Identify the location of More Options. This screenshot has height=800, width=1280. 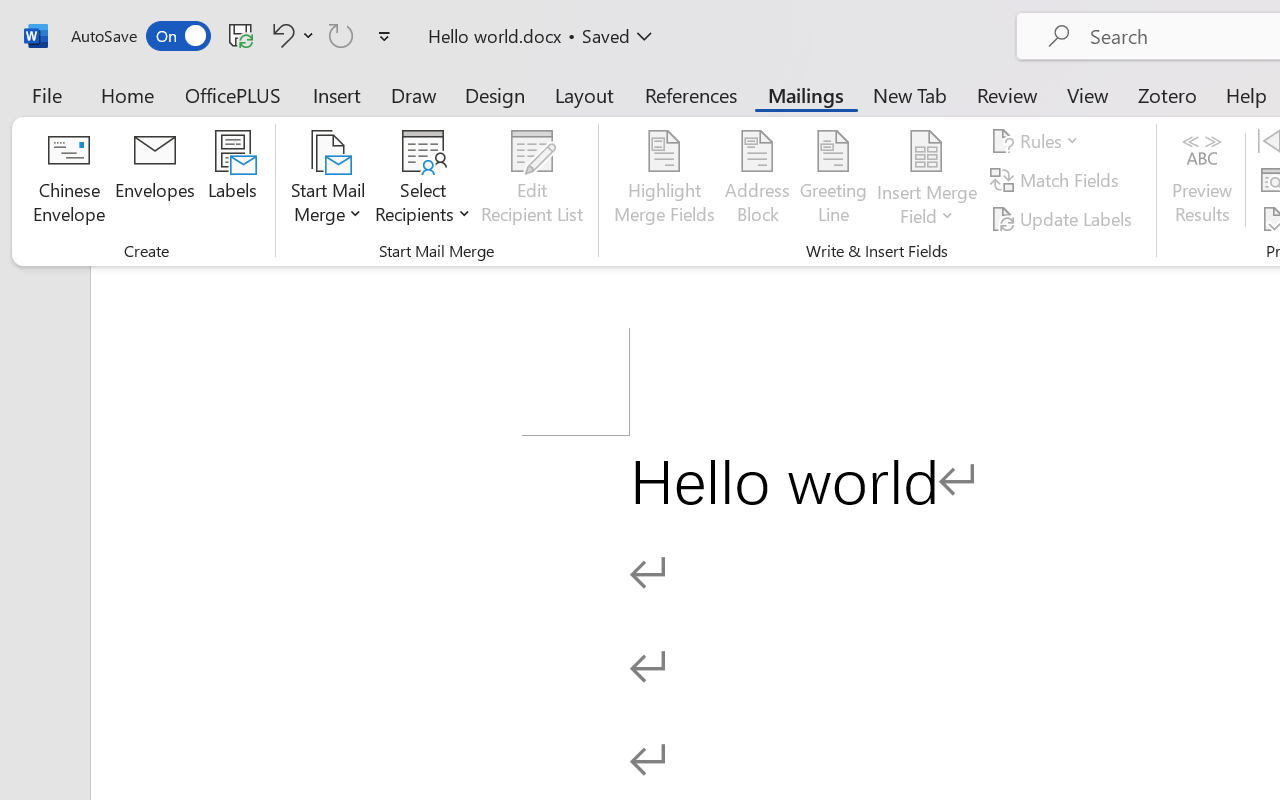
(927, 208).